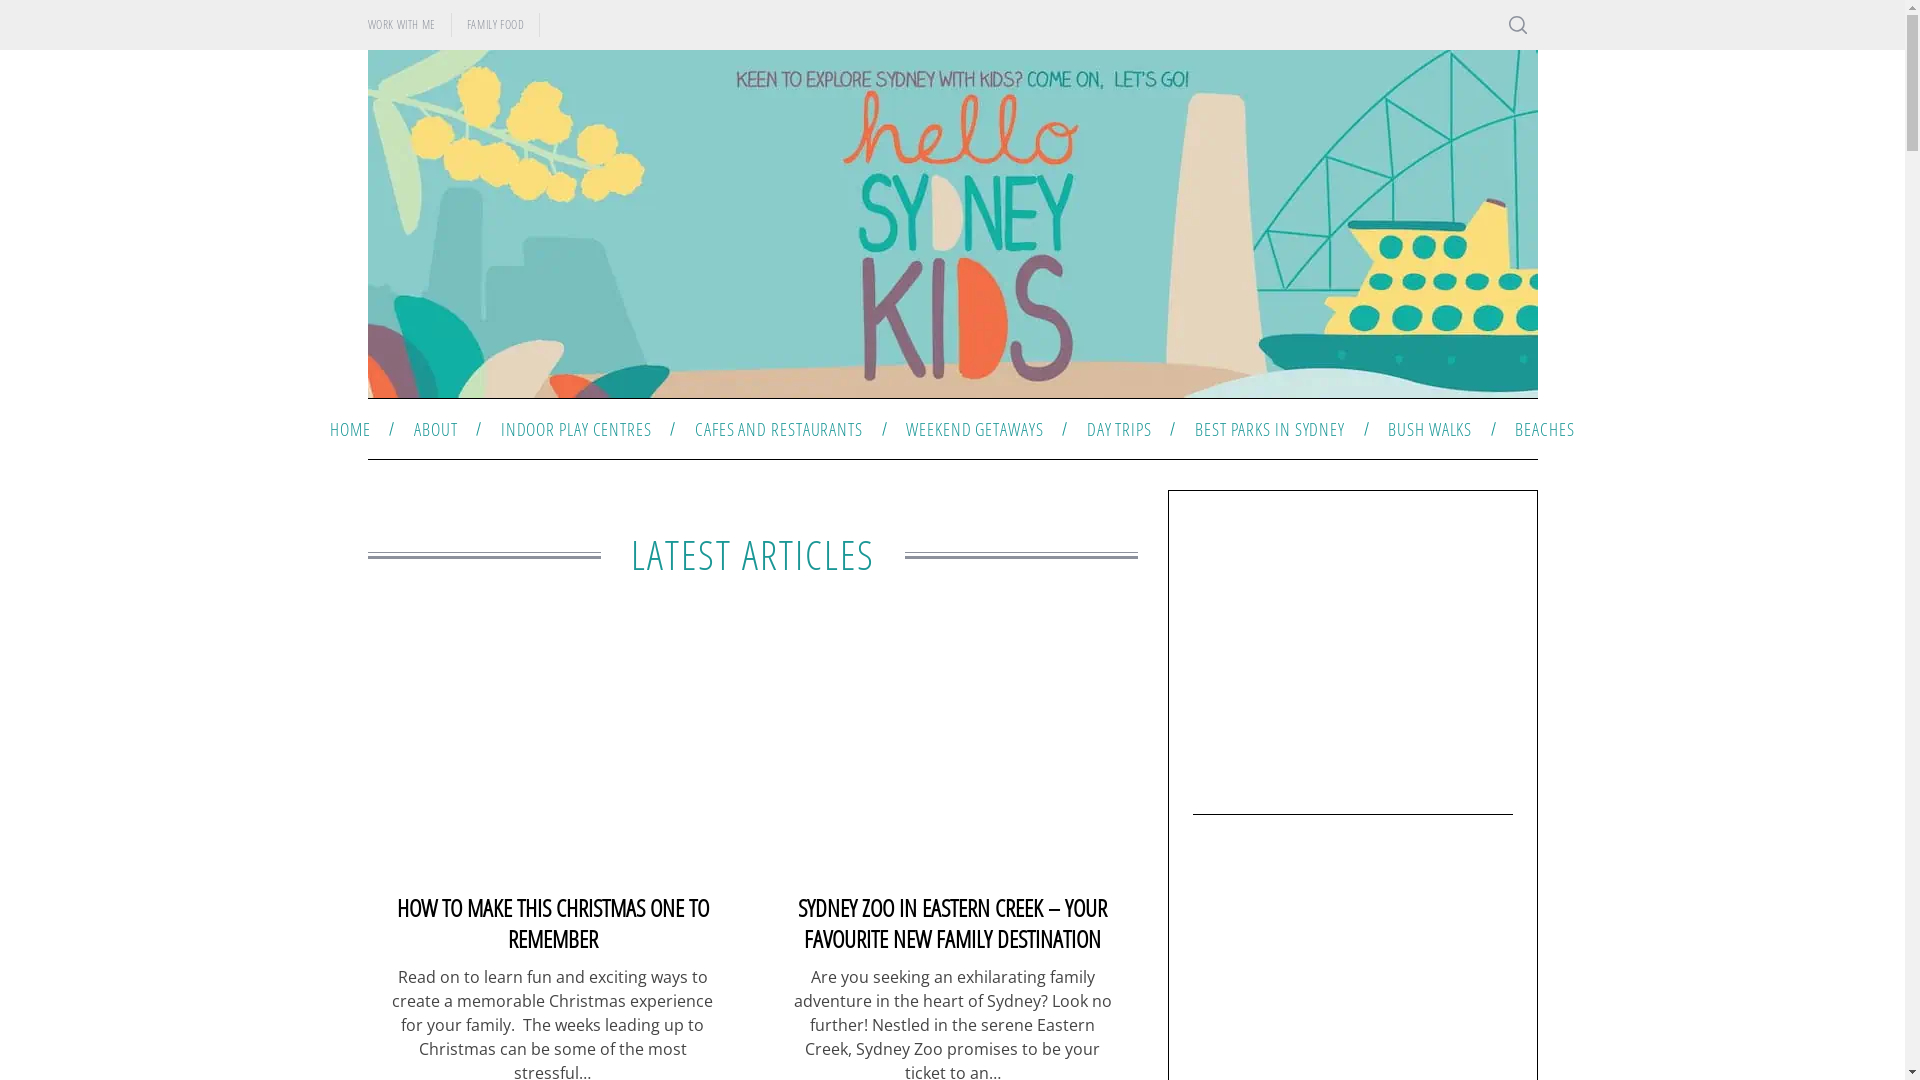  What do you see at coordinates (1119, 429) in the screenshot?
I see `DAY TRIPS` at bounding box center [1119, 429].